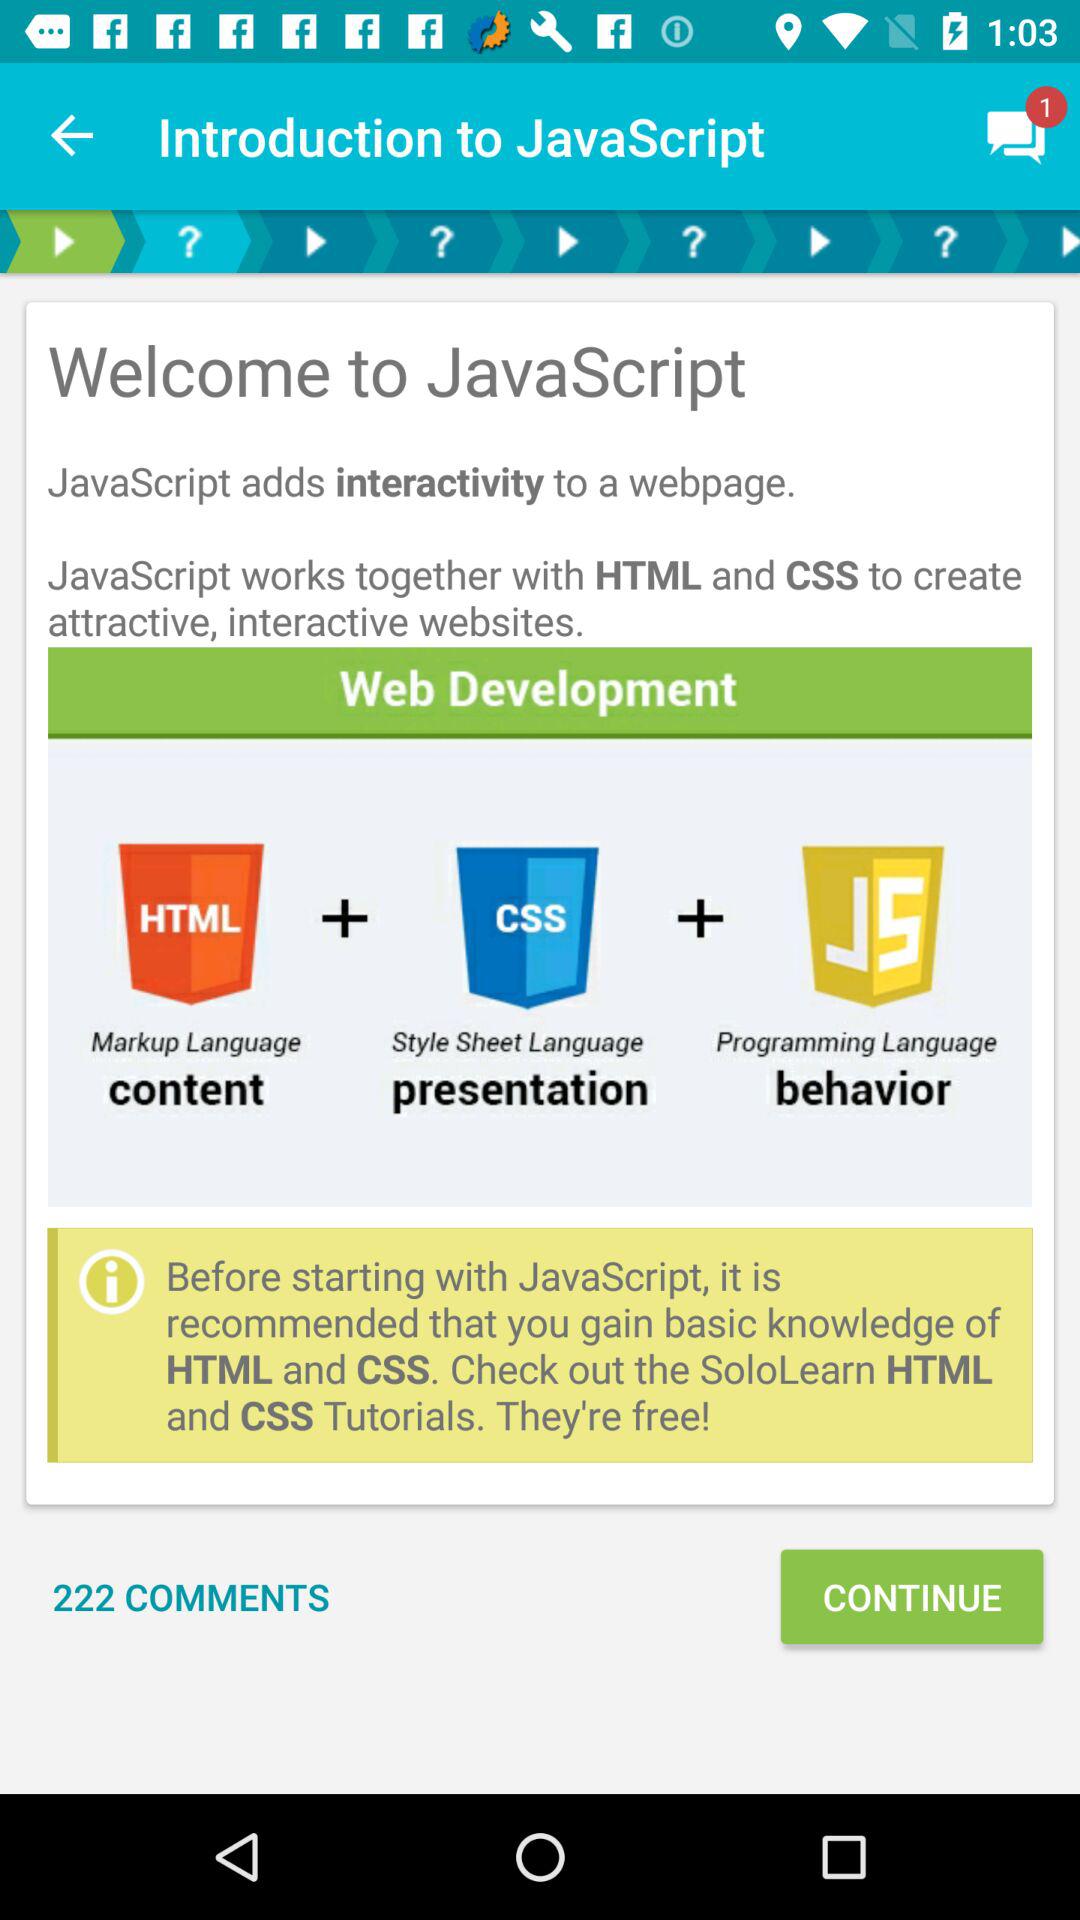 The width and height of the screenshot is (1080, 1920). I want to click on go to next page, so click(315, 242).